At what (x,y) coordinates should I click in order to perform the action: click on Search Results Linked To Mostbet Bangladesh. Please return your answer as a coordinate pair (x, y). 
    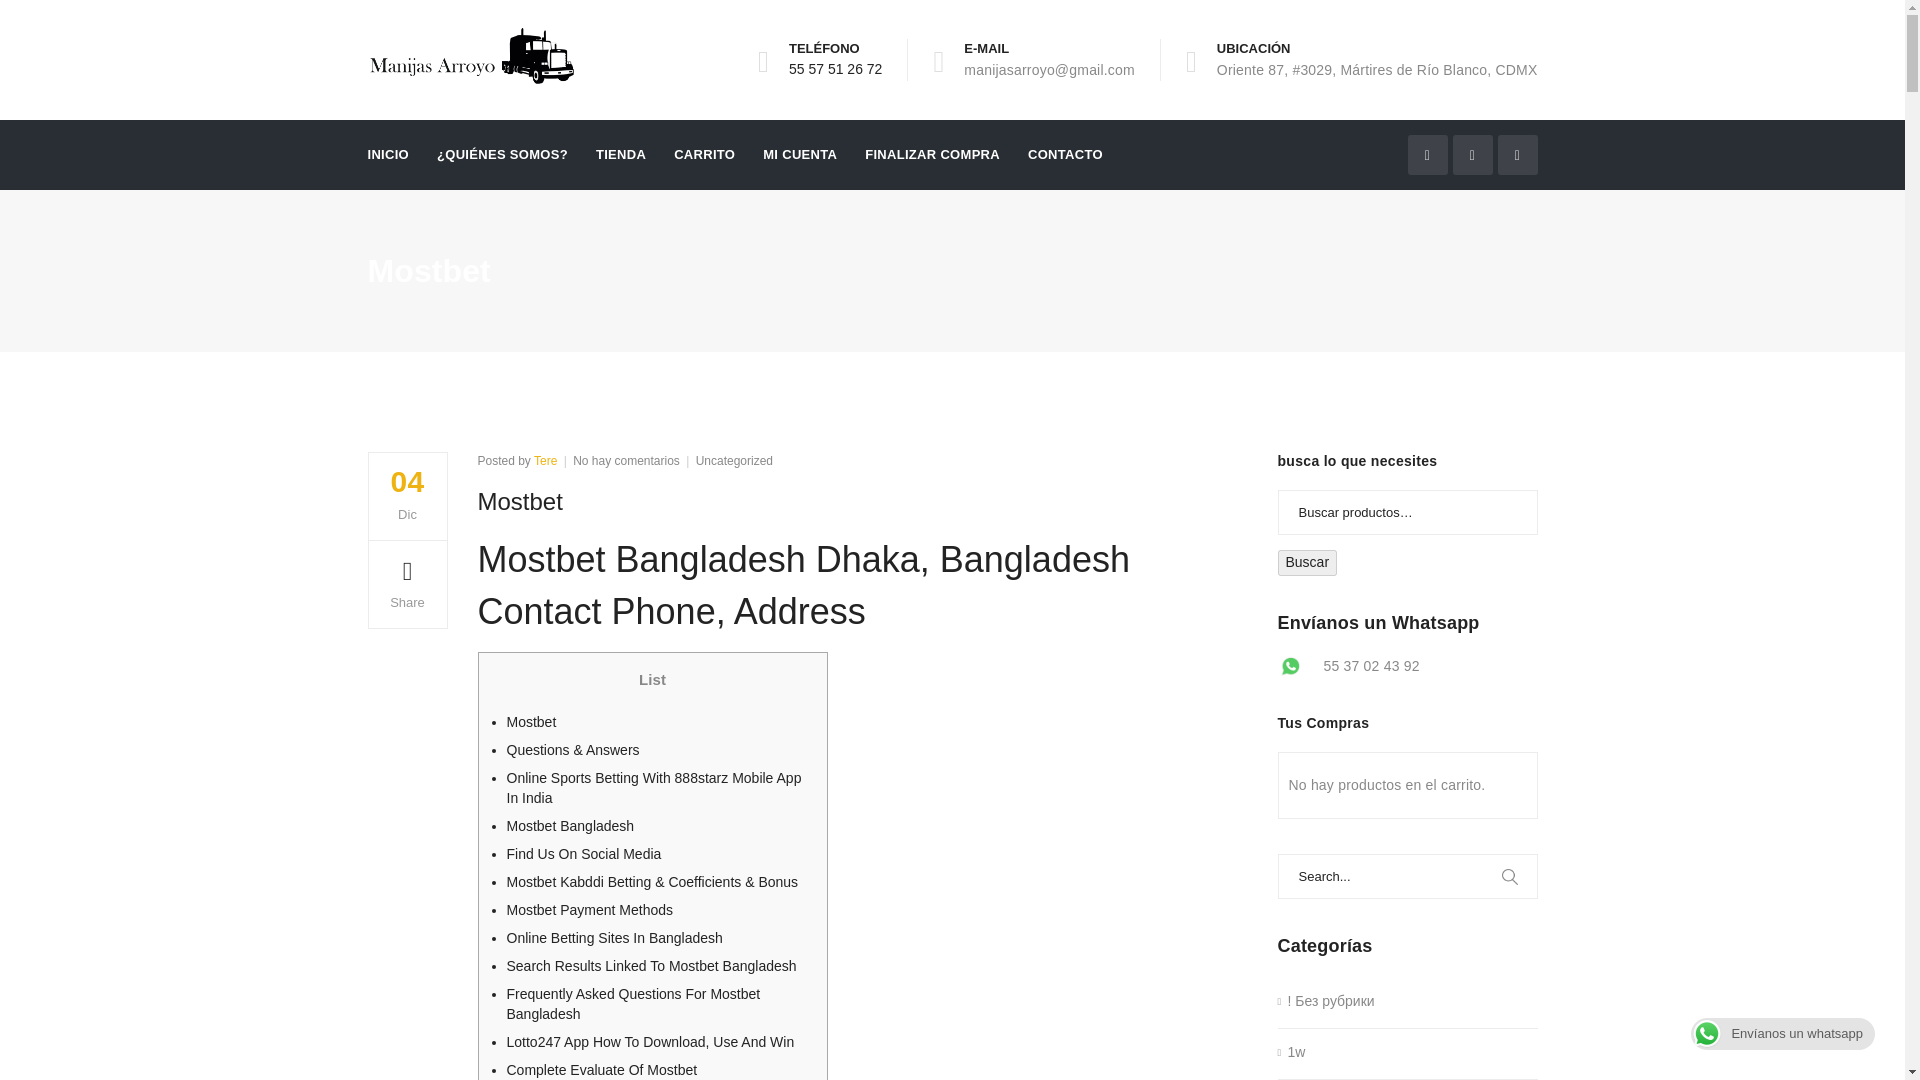
    Looking at the image, I should click on (601, 1069).